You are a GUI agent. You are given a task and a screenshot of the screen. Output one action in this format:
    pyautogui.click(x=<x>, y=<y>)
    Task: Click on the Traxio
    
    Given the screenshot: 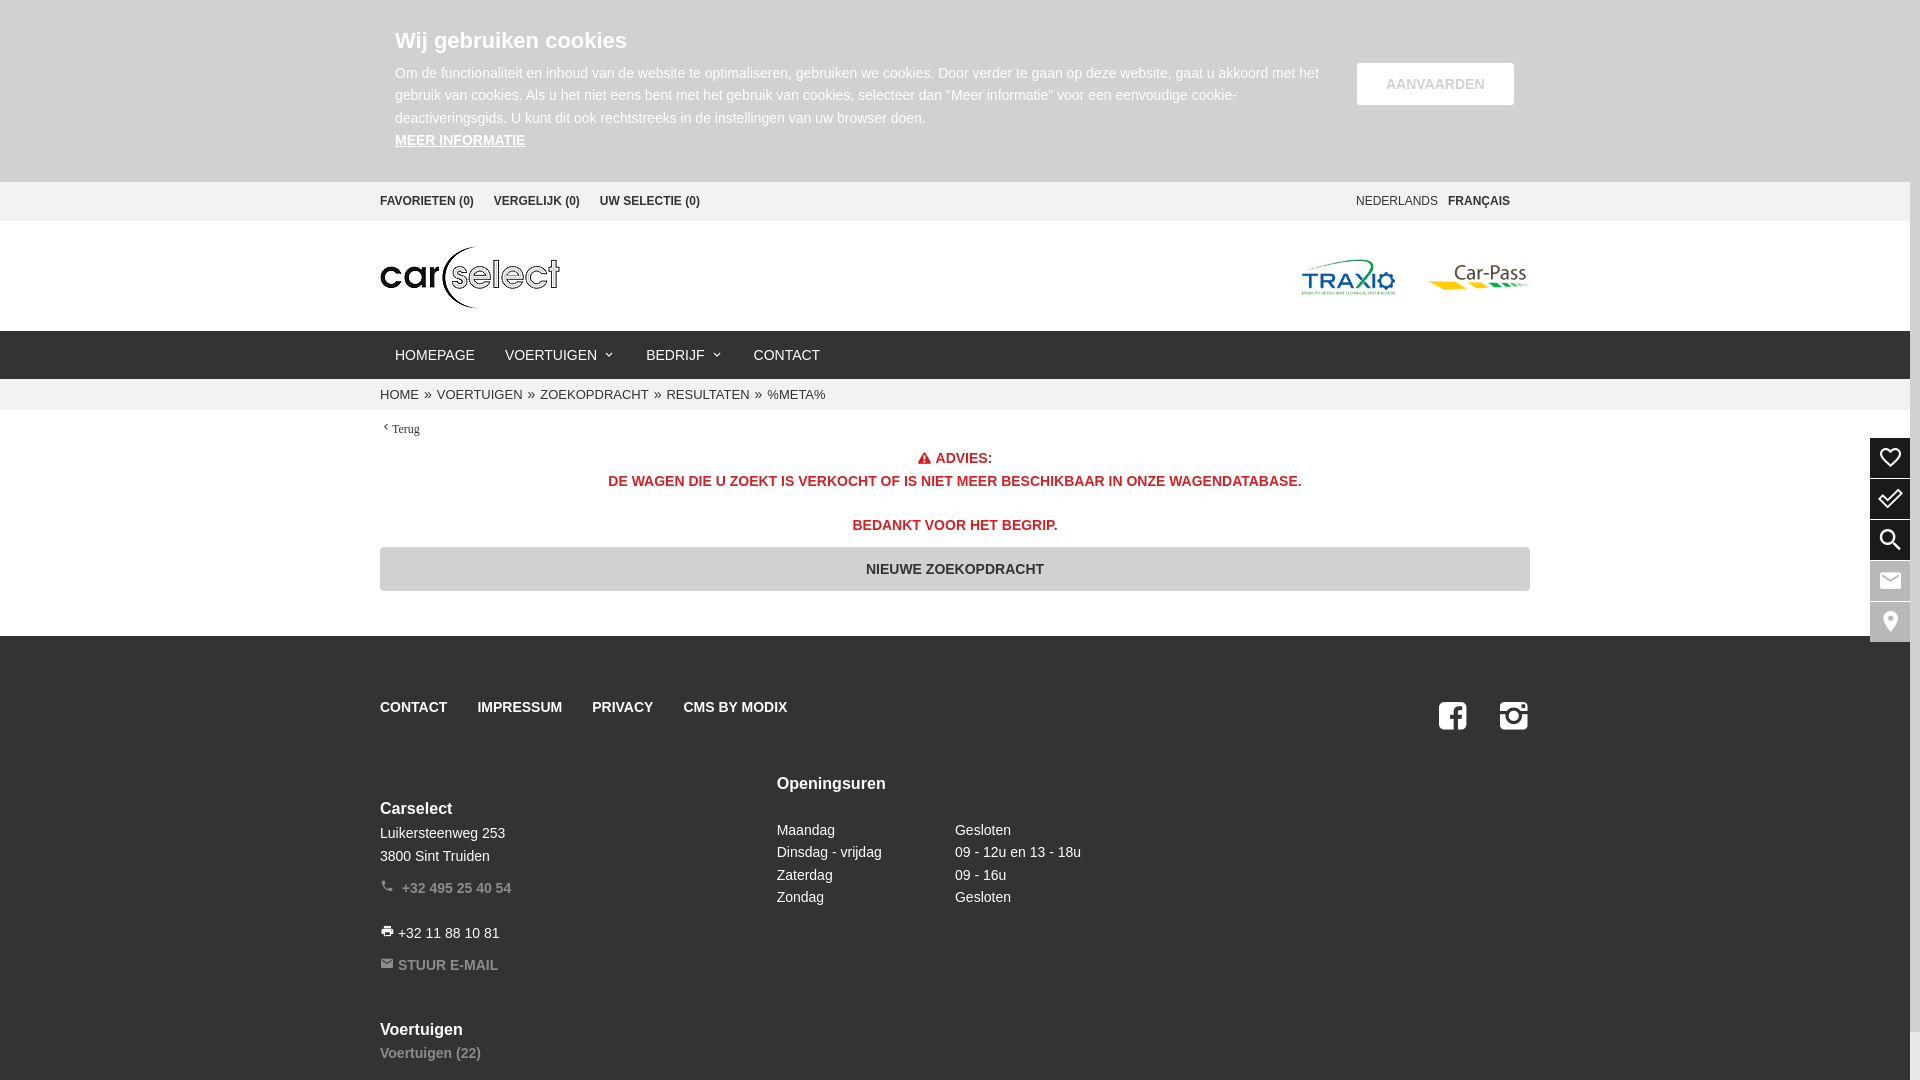 What is the action you would take?
    pyautogui.click(x=1348, y=276)
    